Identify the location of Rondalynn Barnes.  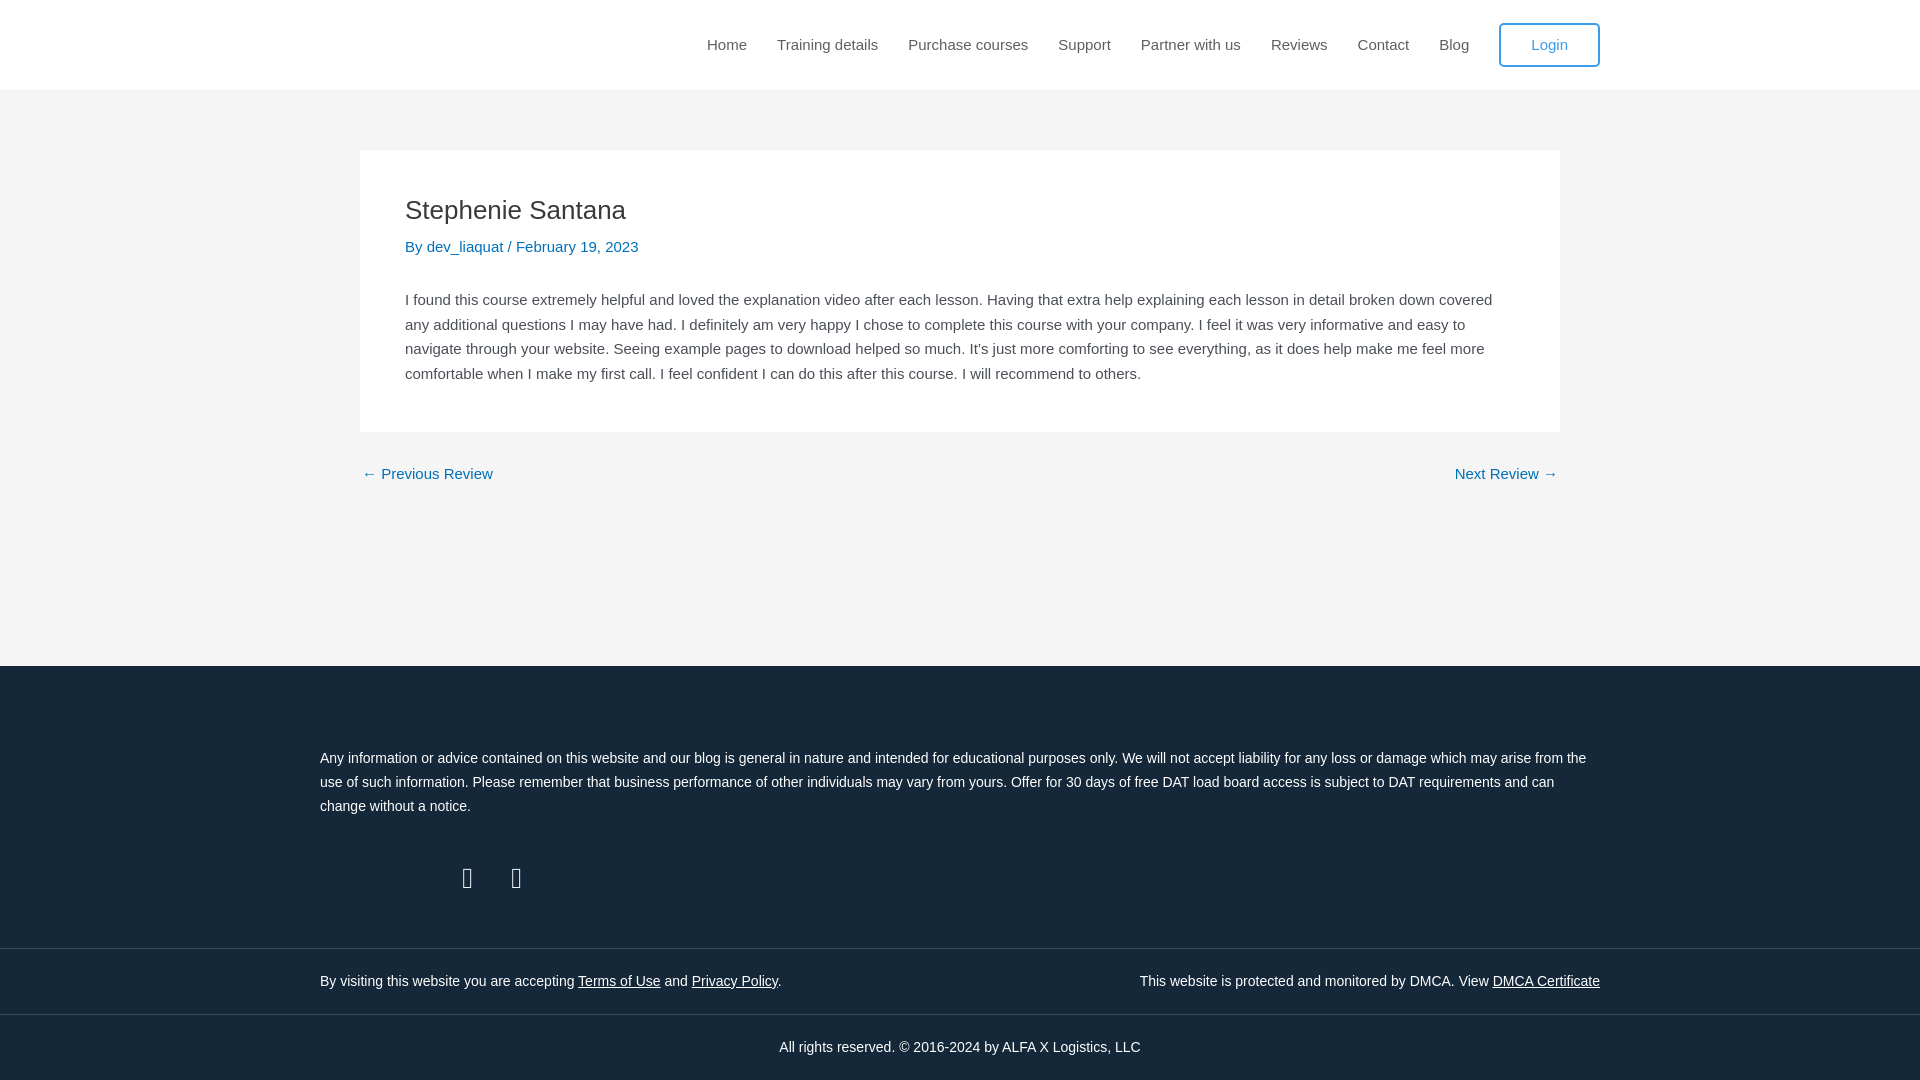
(1506, 472).